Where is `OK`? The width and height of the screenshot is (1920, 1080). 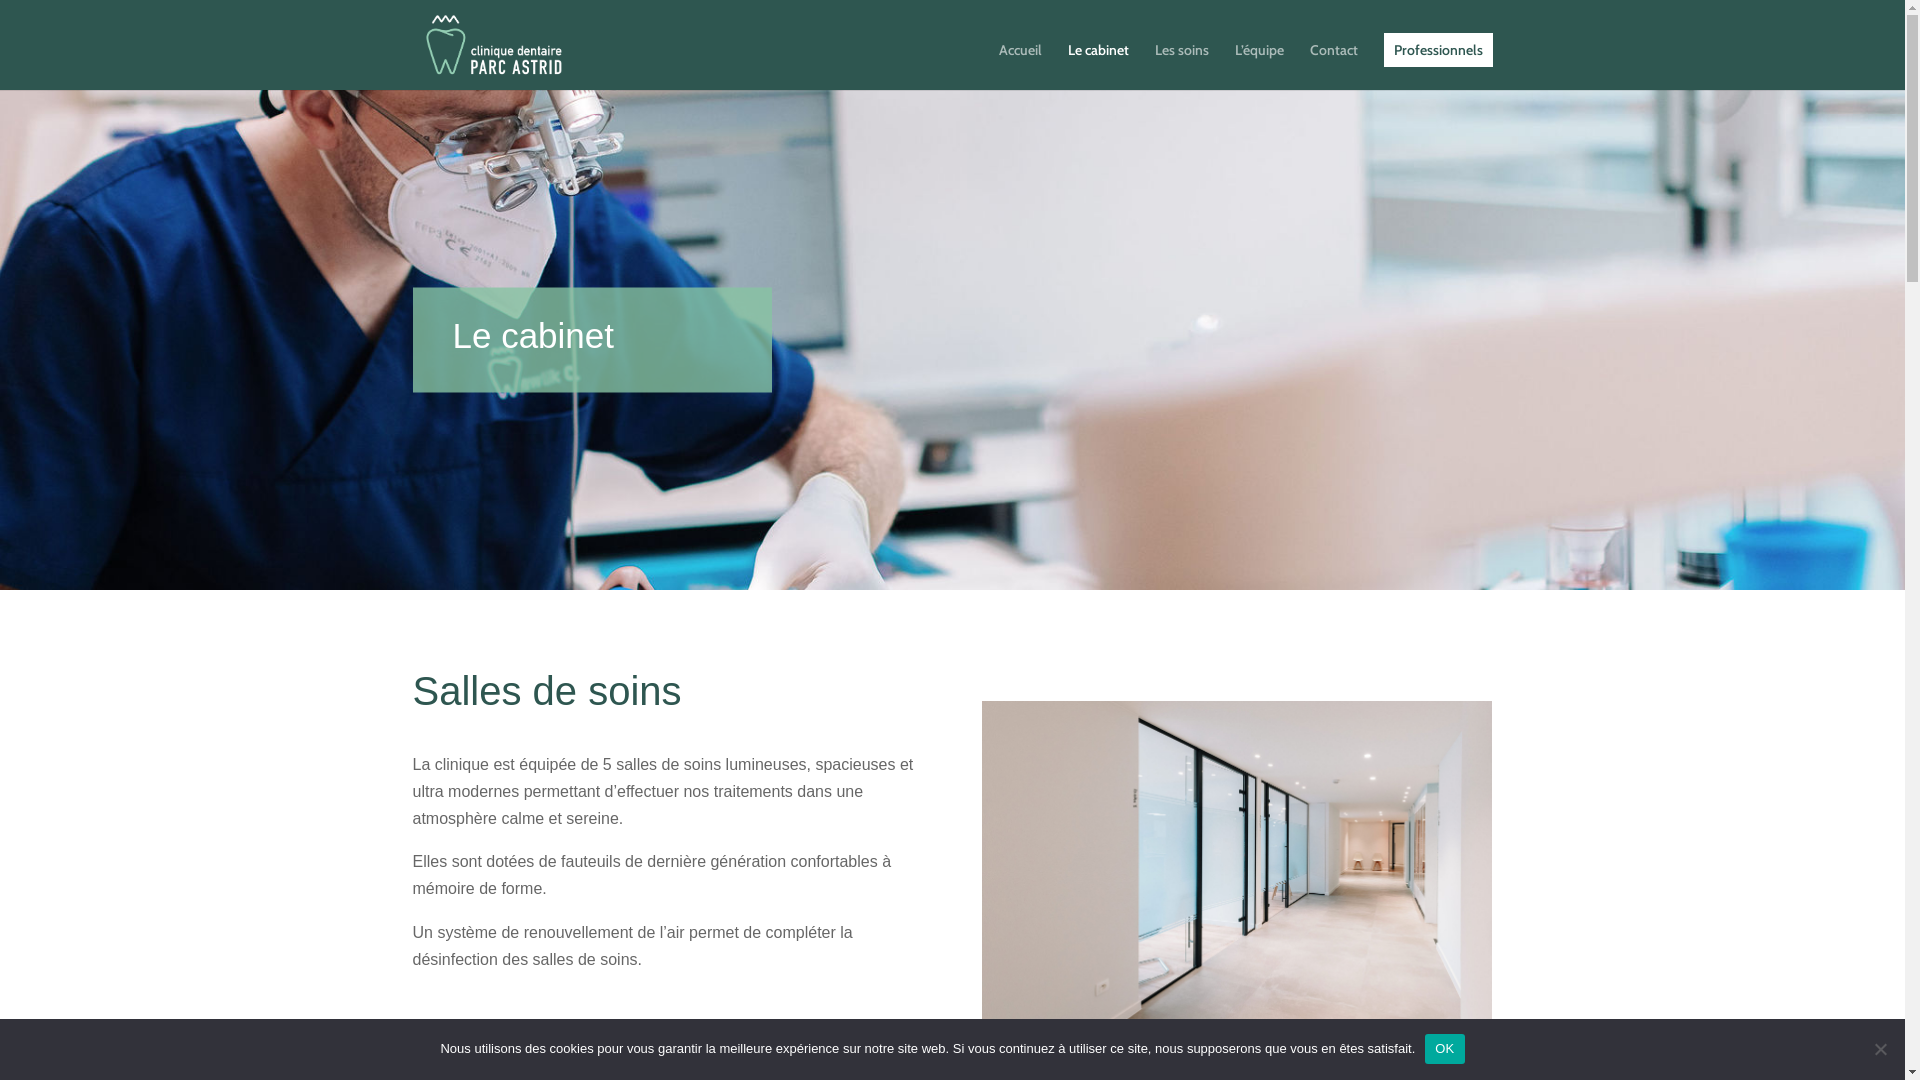
OK is located at coordinates (1444, 1049).